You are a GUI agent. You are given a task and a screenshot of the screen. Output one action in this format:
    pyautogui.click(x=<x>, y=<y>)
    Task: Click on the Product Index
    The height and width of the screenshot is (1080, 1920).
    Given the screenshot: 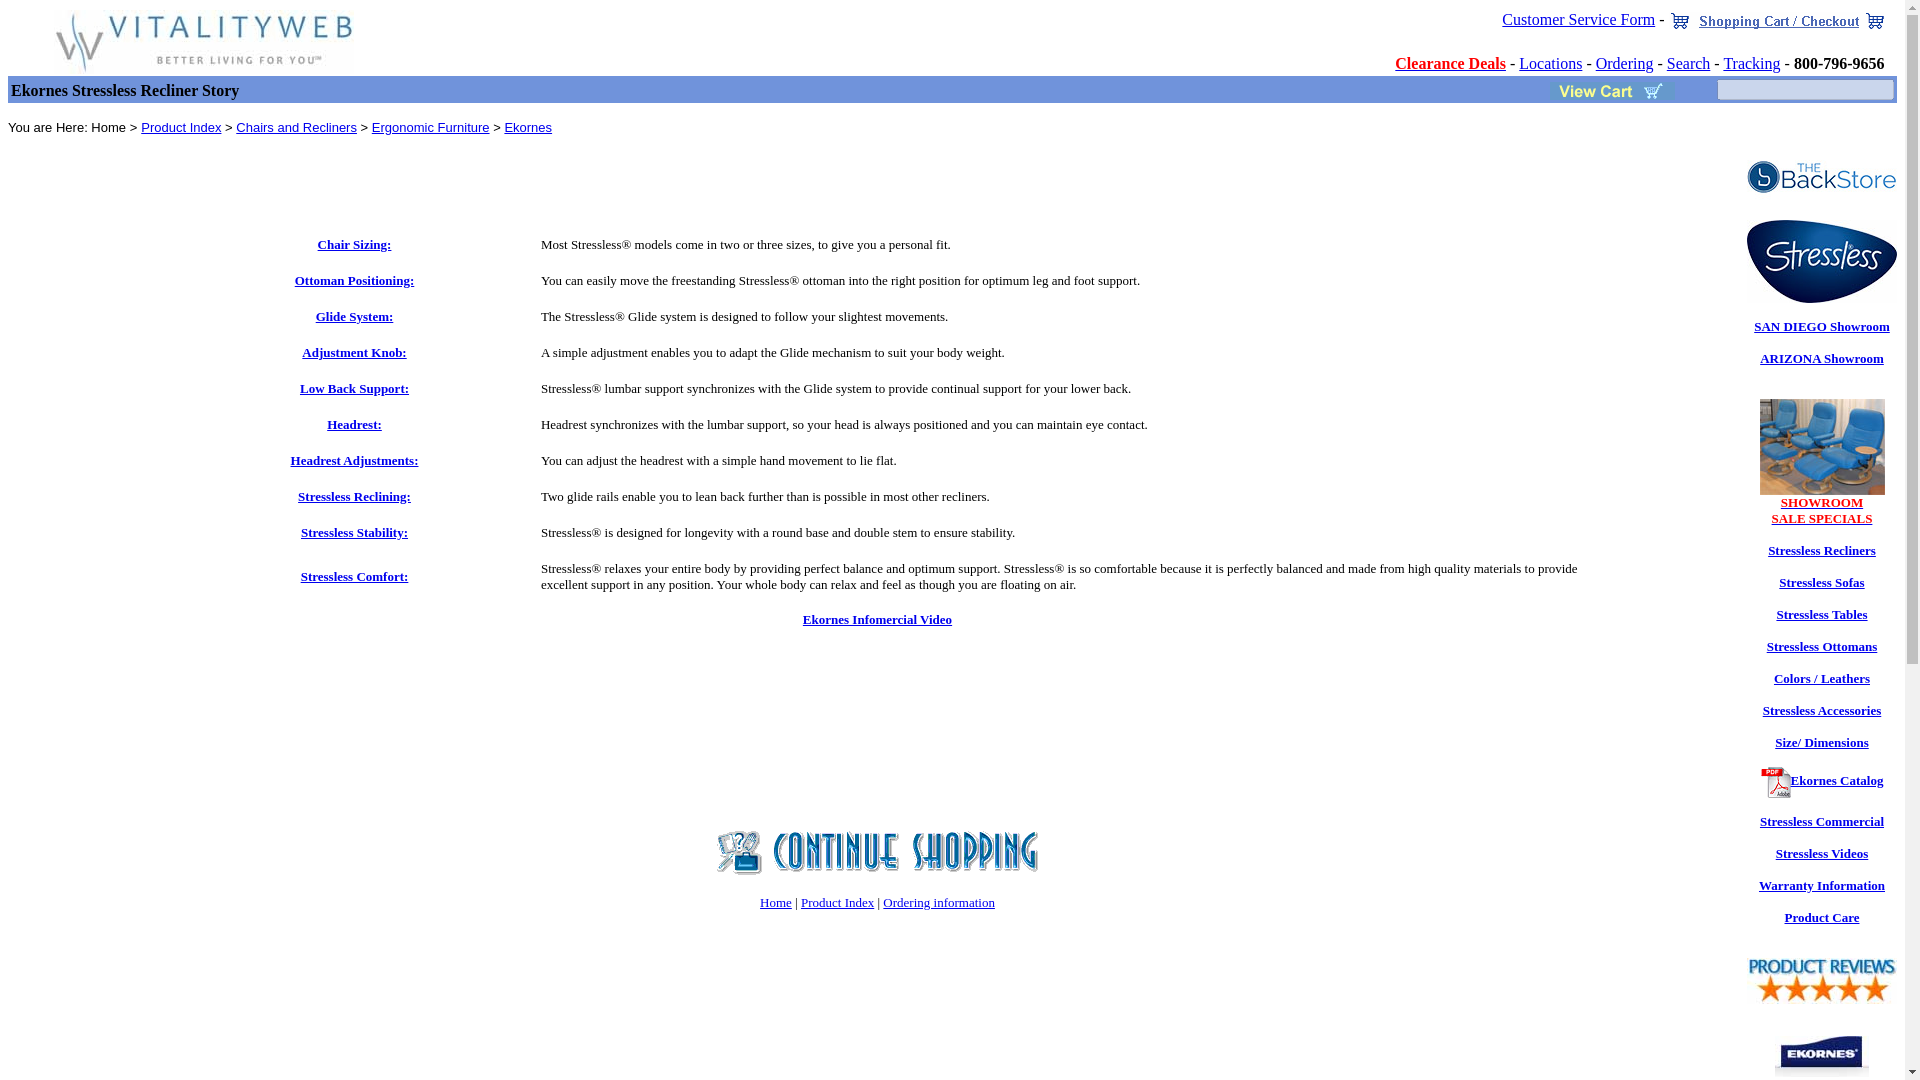 What is the action you would take?
    pyautogui.click(x=180, y=127)
    